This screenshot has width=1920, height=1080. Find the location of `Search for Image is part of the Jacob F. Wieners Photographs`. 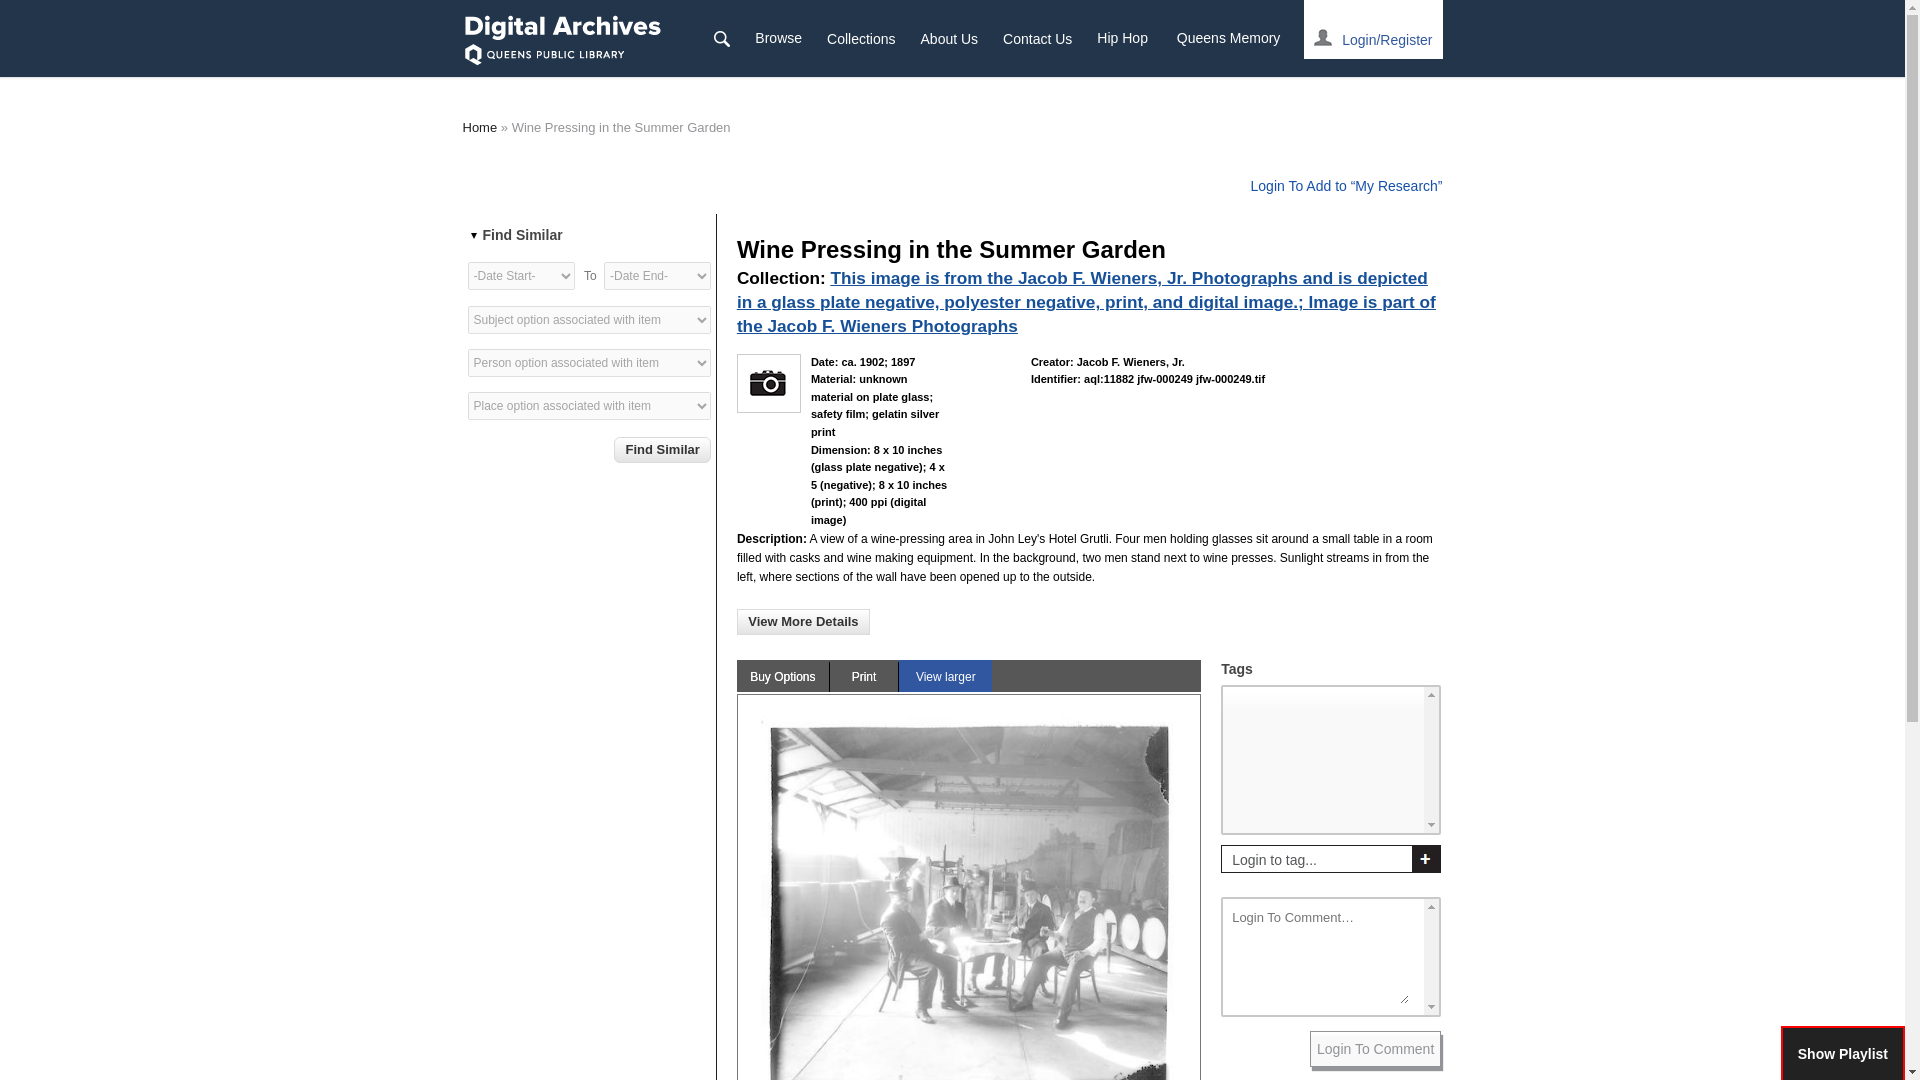

Search for Image is part of the Jacob F. Wieners Photographs is located at coordinates (1086, 313).